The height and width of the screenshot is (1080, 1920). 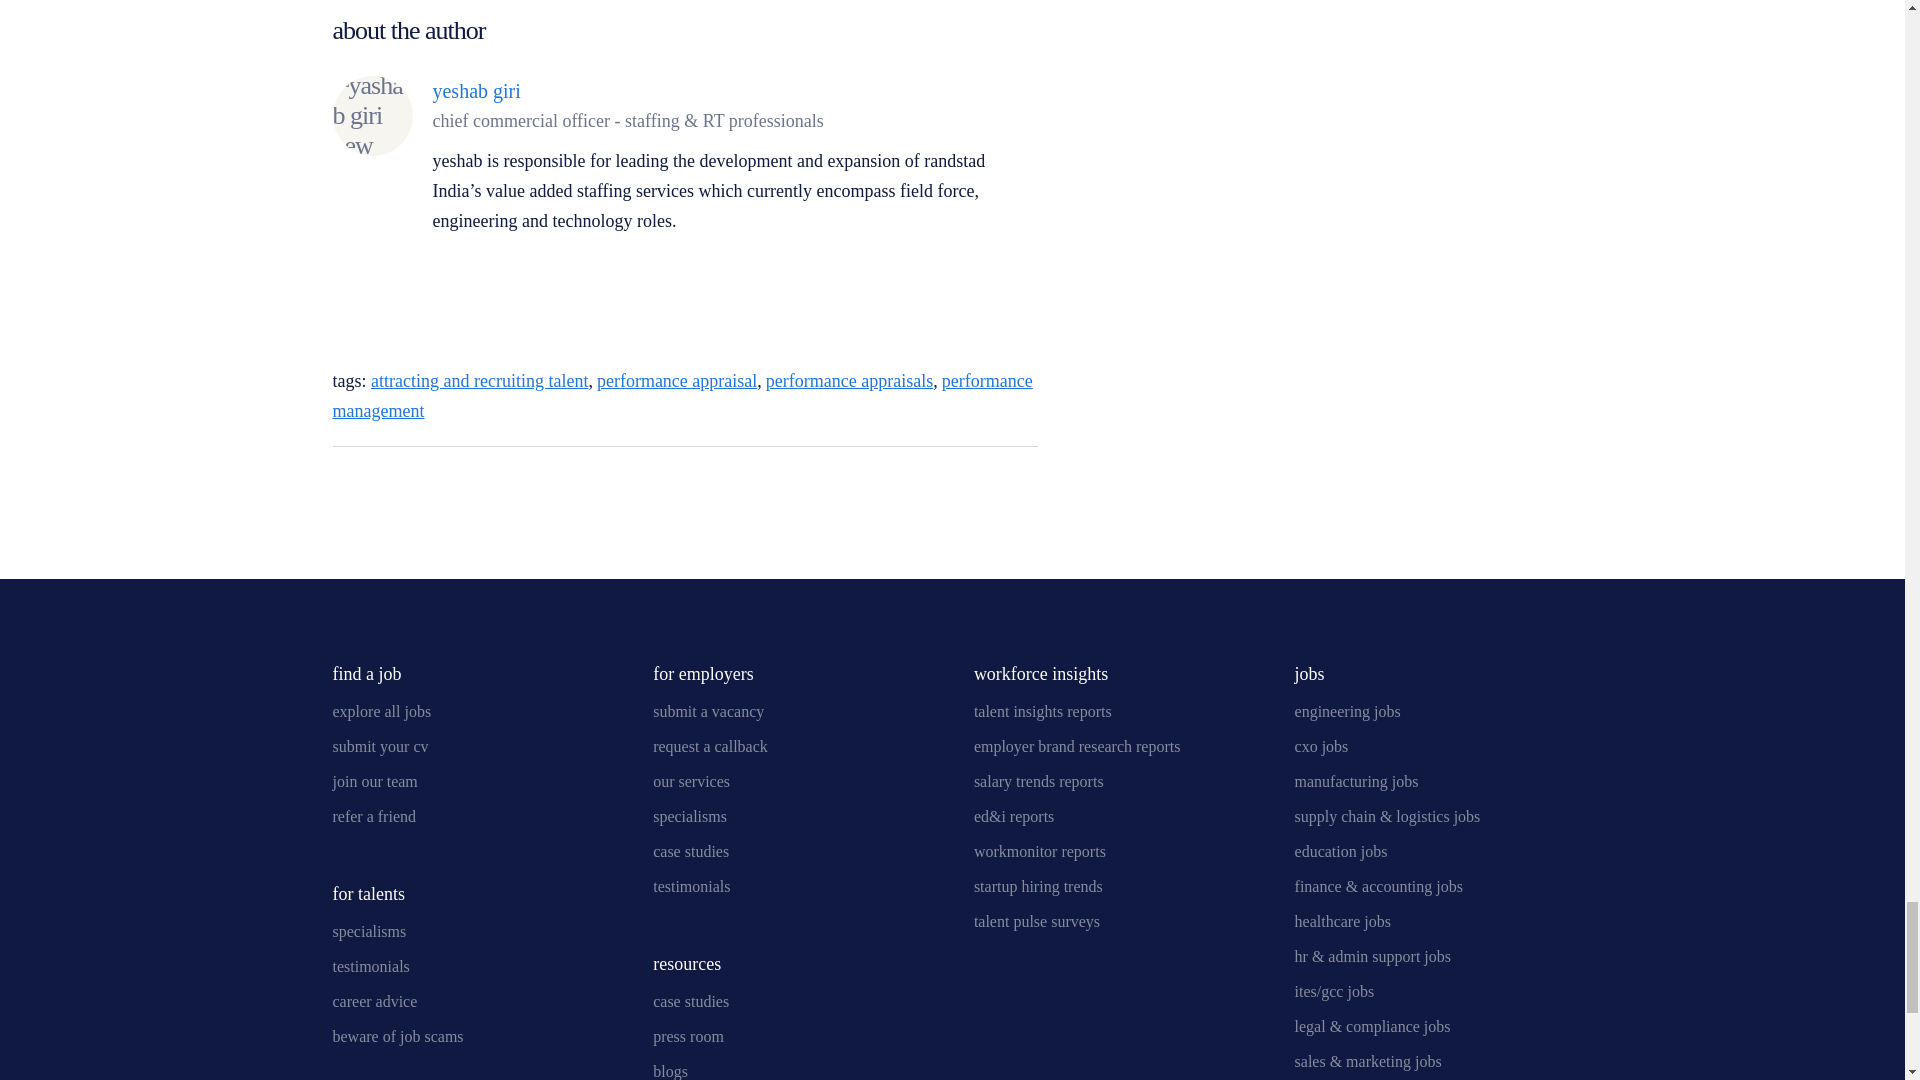 I want to click on print this article, so click(x=382, y=486).